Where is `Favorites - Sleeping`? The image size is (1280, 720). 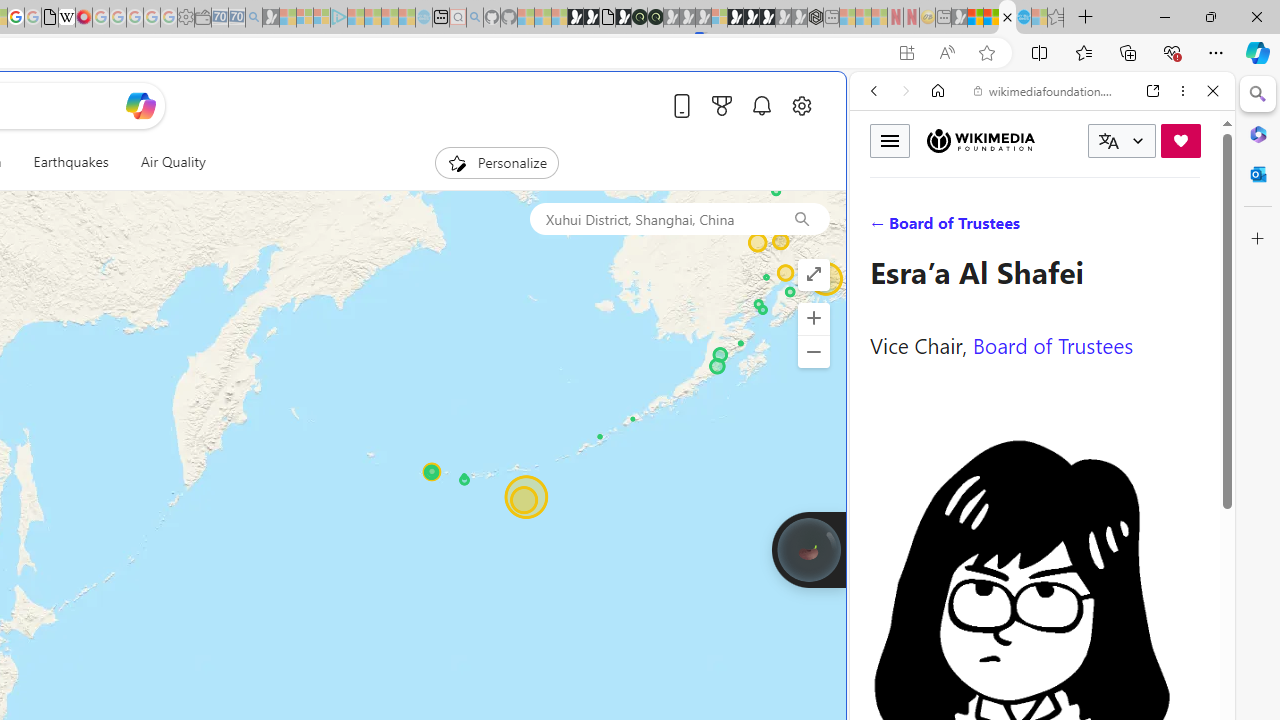 Favorites - Sleeping is located at coordinates (1056, 18).